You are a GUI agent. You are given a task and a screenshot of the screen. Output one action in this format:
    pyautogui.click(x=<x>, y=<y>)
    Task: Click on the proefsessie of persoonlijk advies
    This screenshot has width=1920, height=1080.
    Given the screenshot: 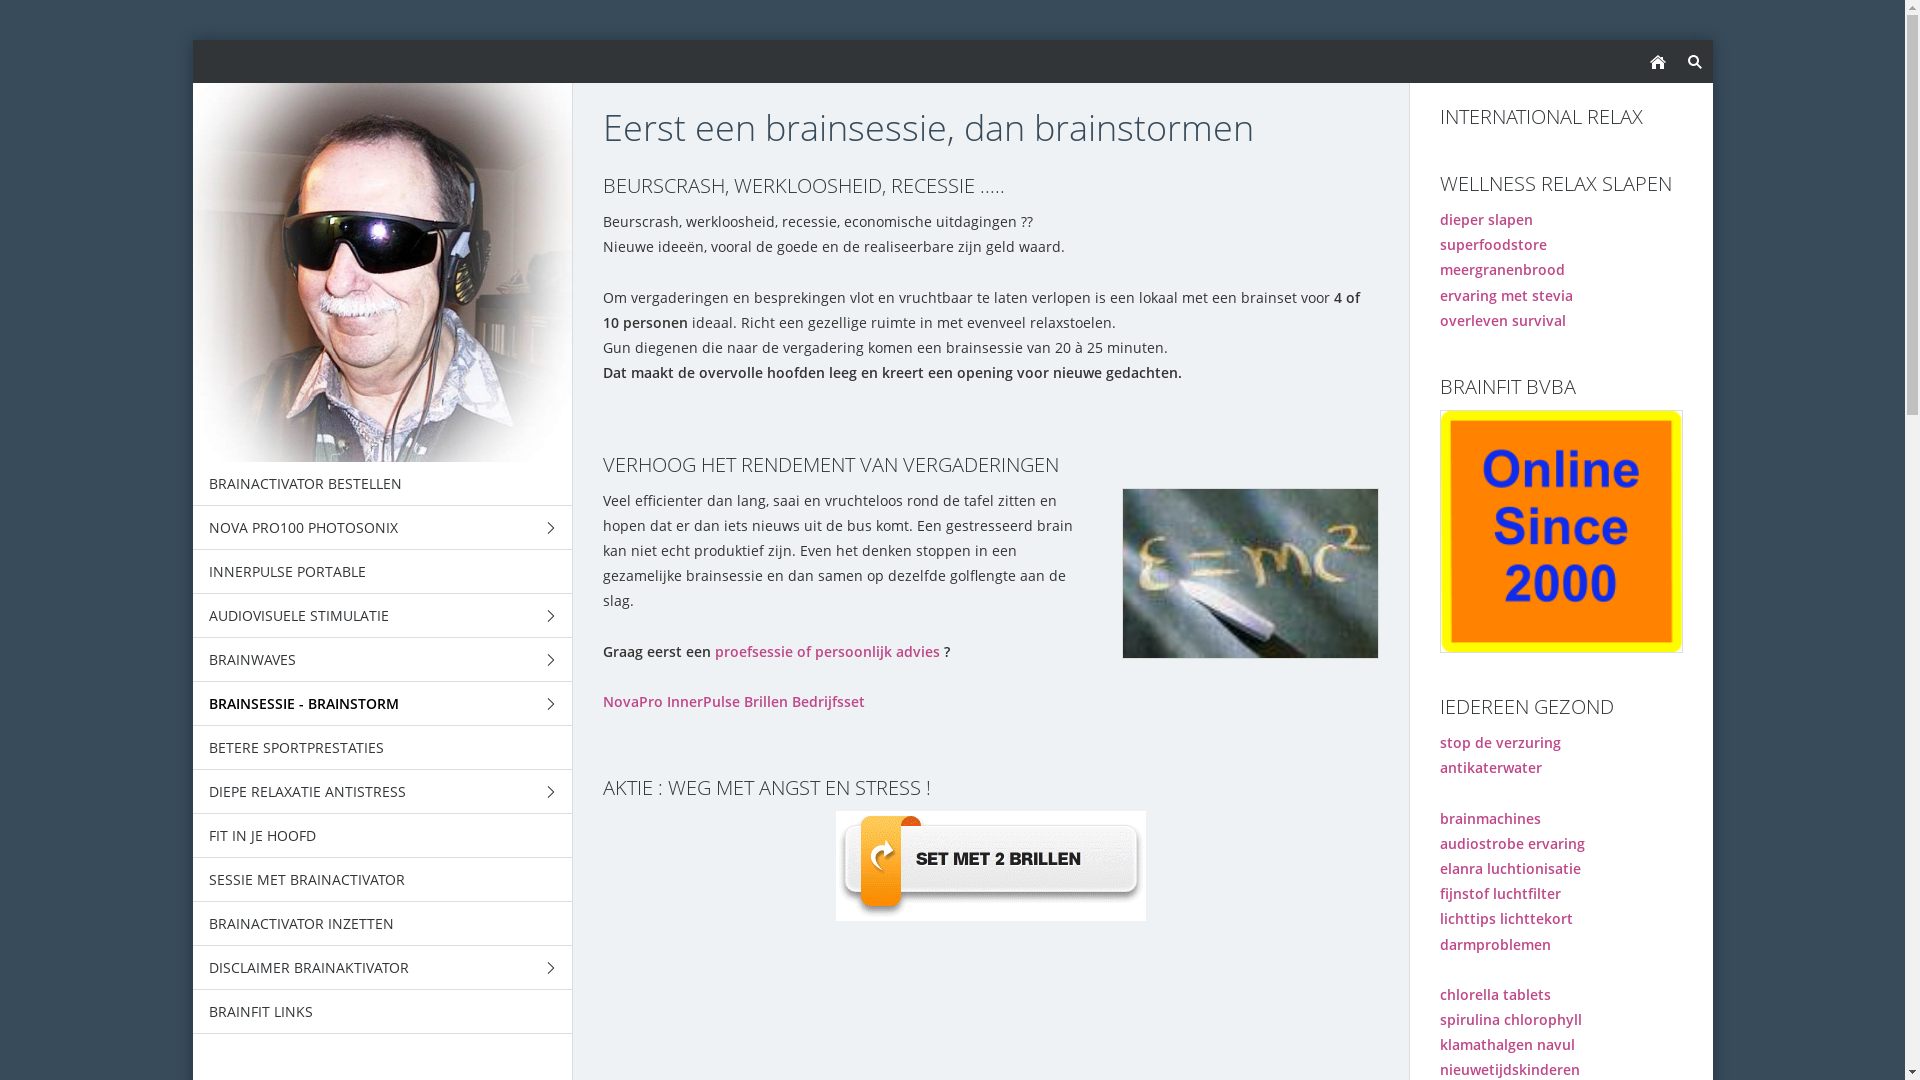 What is the action you would take?
    pyautogui.click(x=826, y=652)
    